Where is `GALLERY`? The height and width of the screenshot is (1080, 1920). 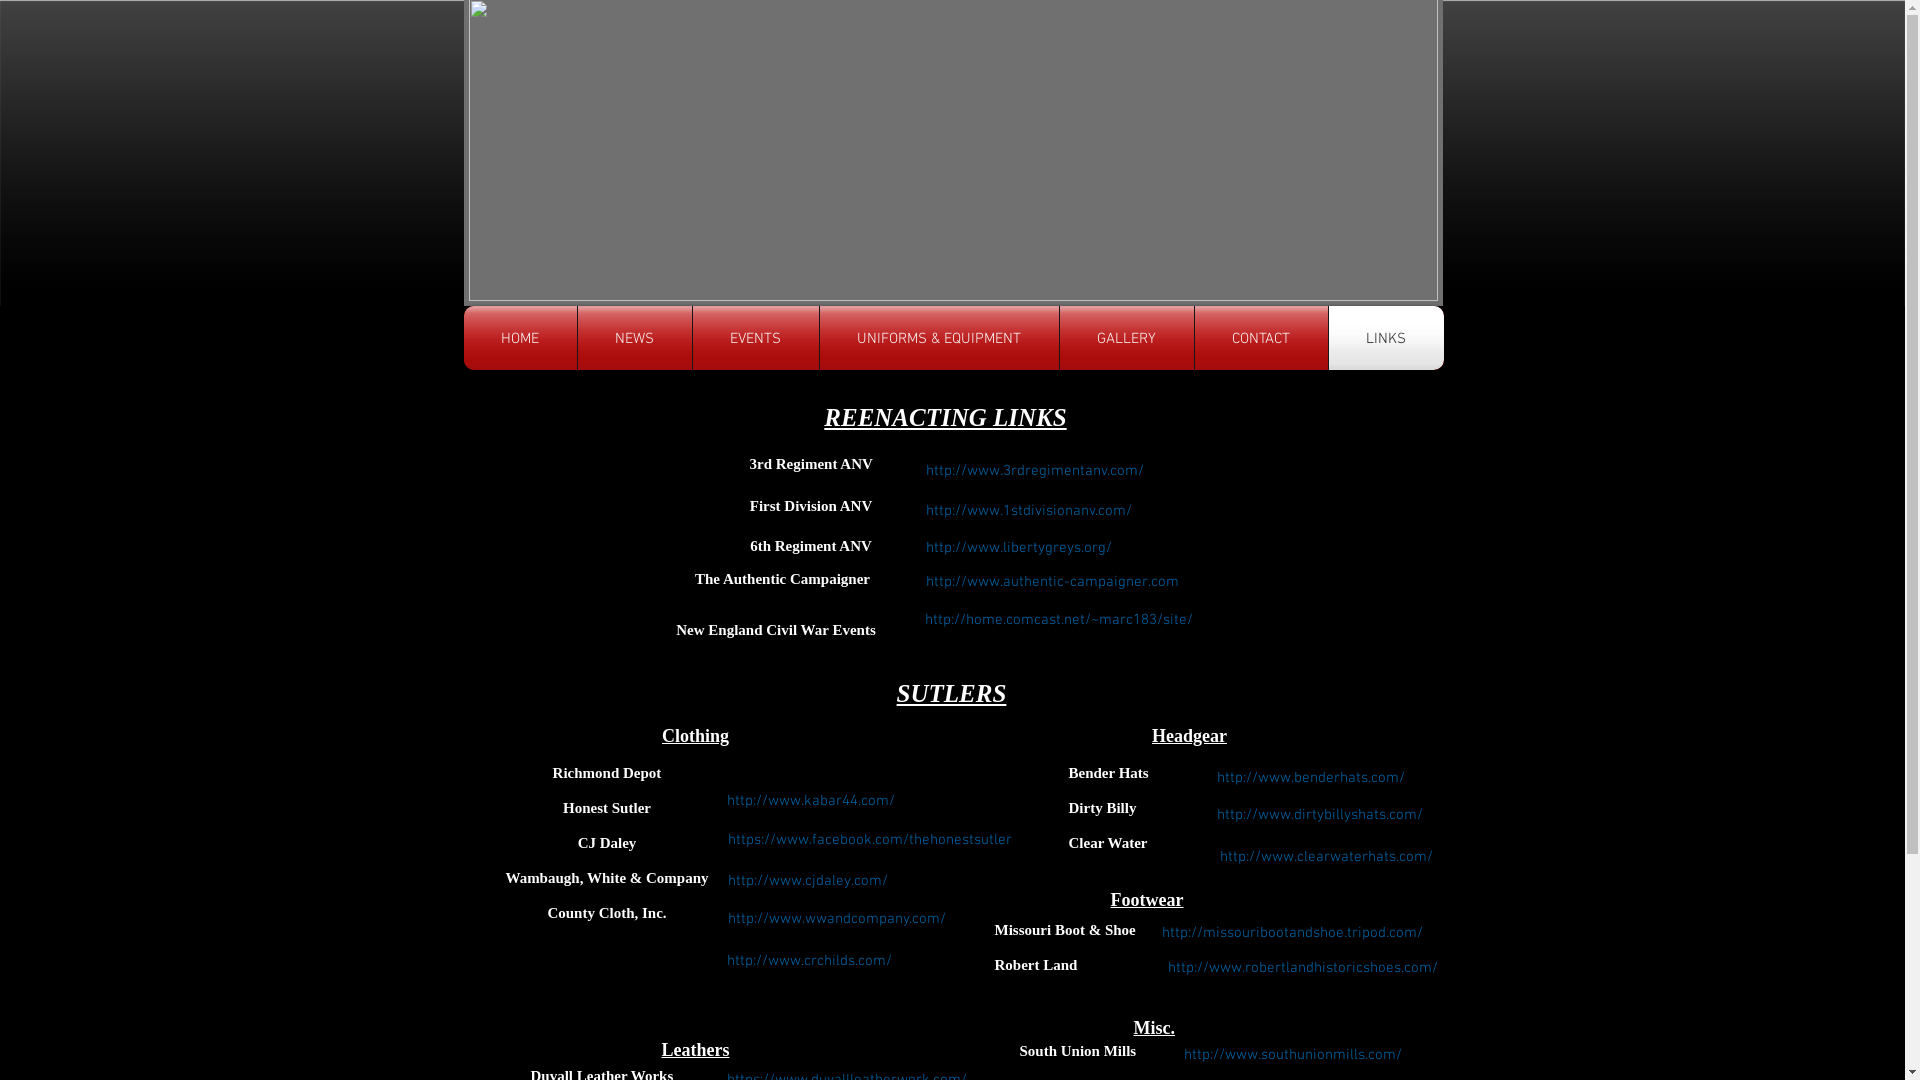
GALLERY is located at coordinates (1127, 338).